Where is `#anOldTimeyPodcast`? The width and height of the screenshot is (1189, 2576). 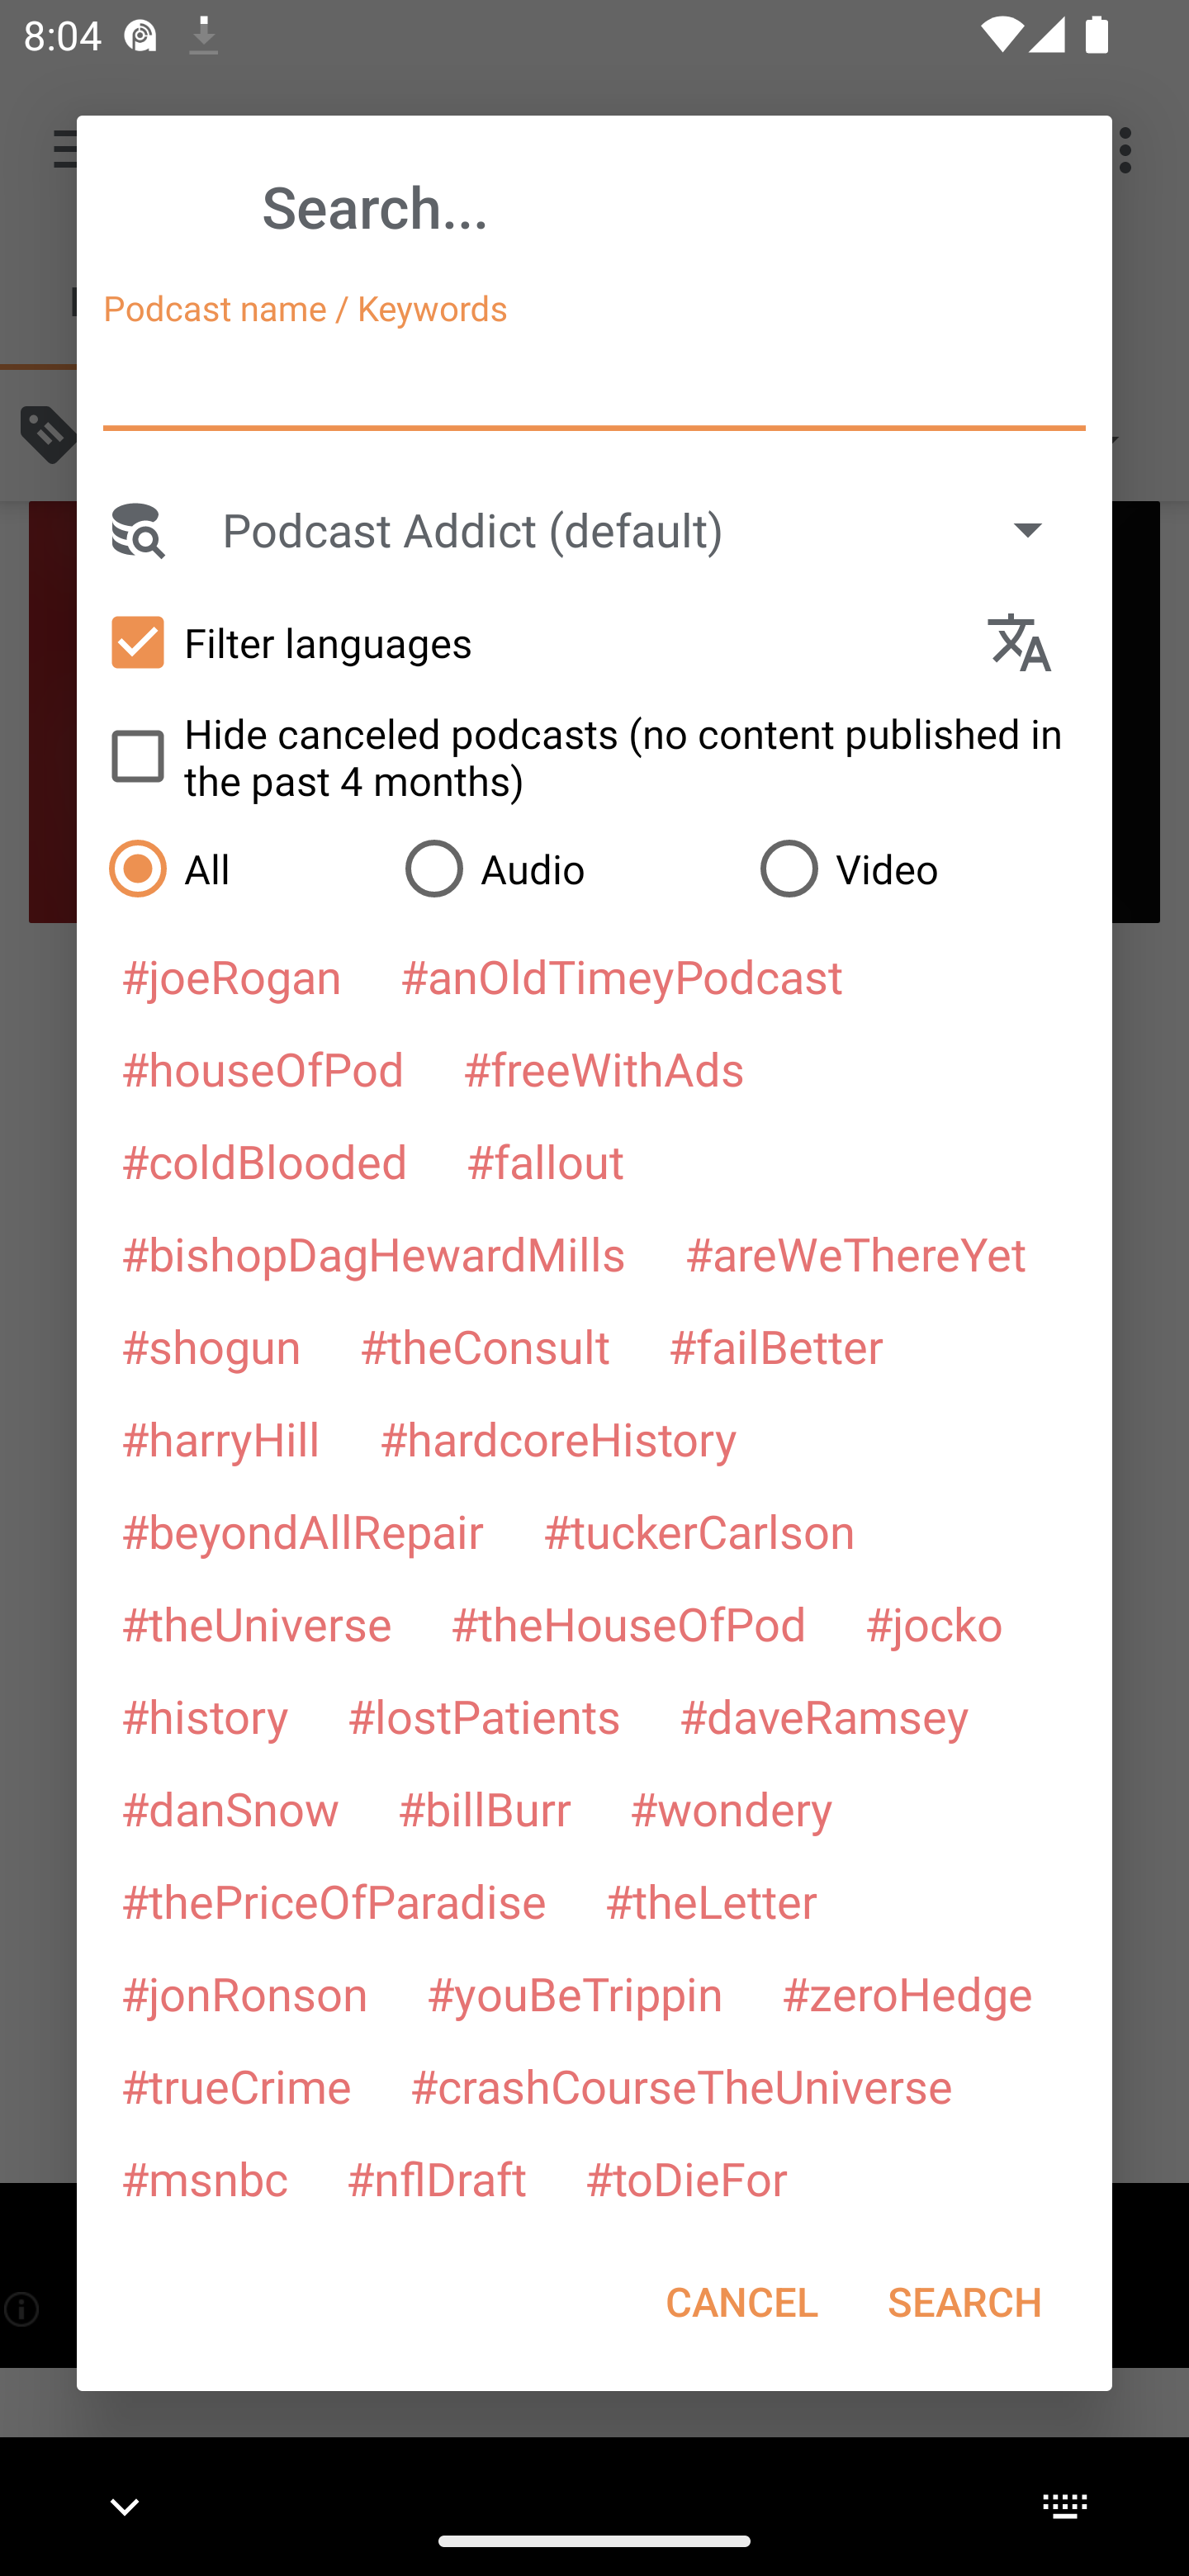 #anOldTimeyPodcast is located at coordinates (621, 976).